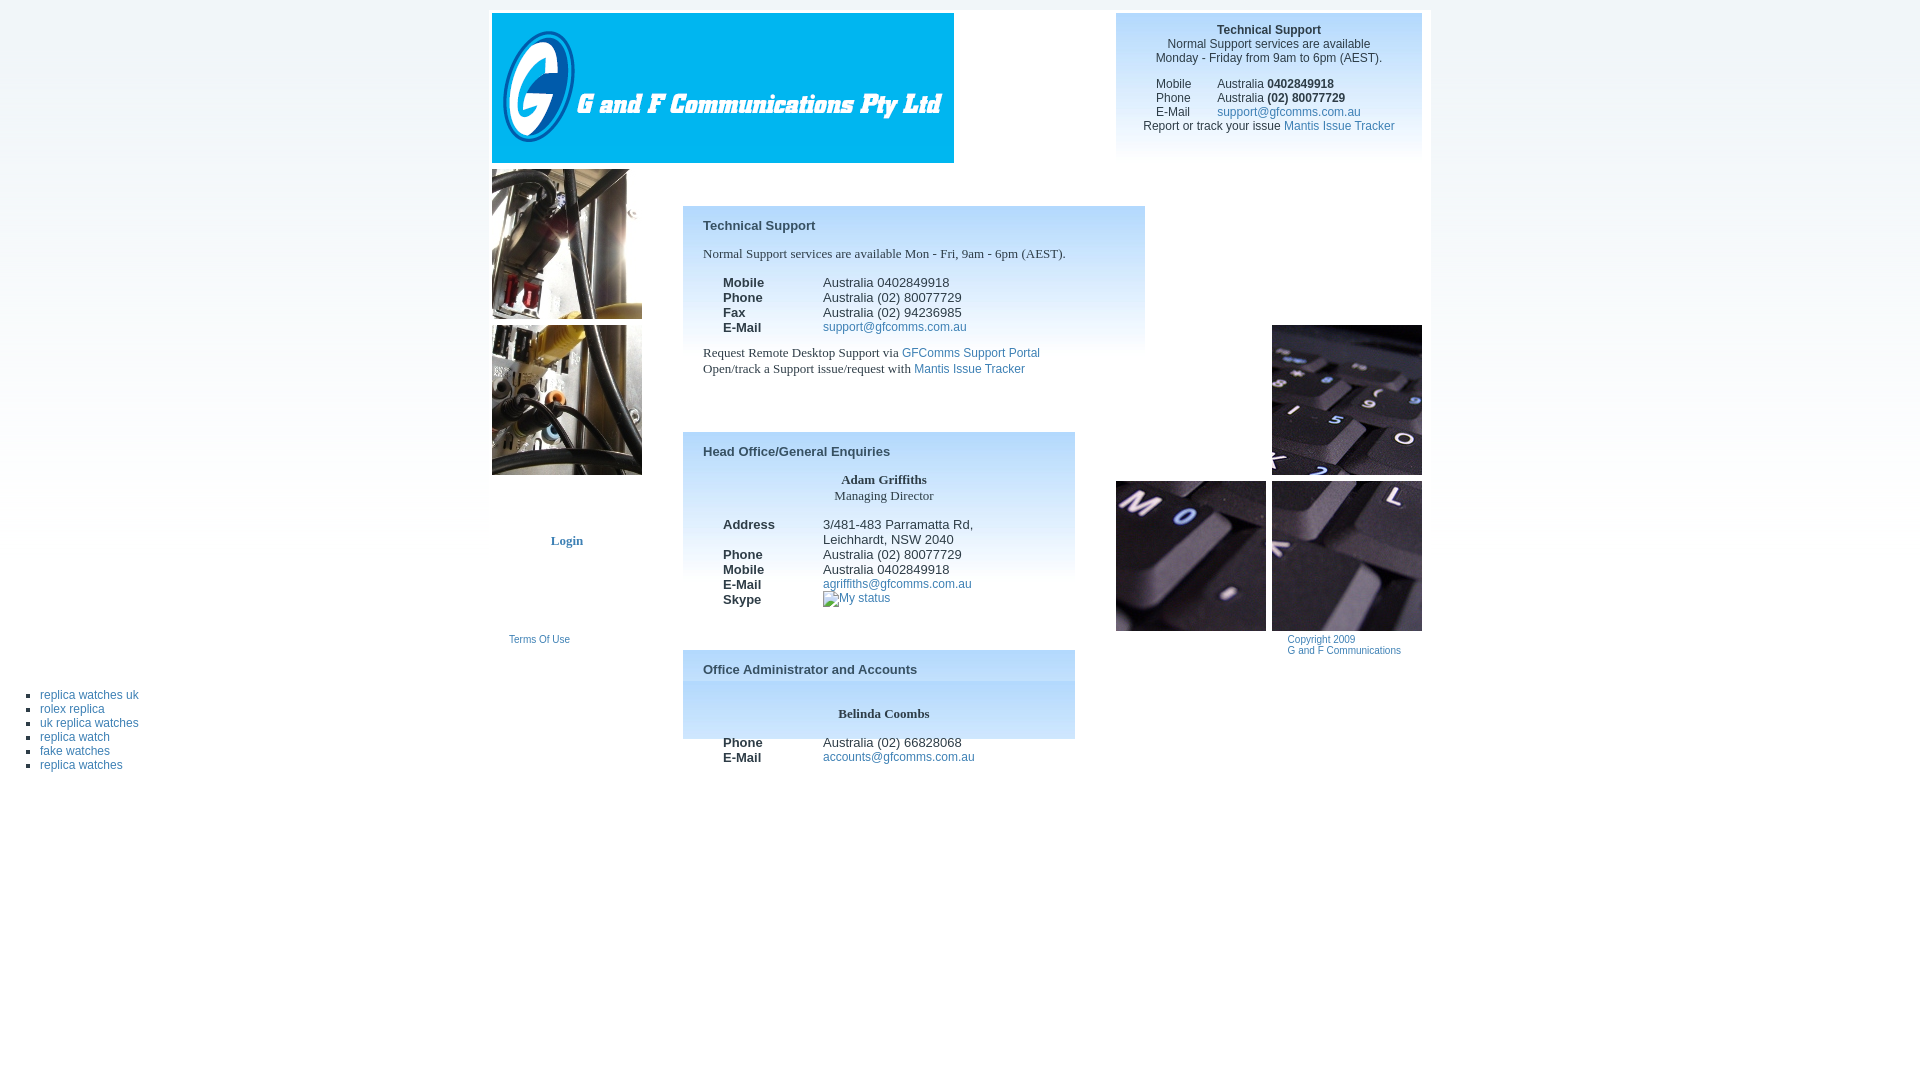 The image size is (1920, 1080). What do you see at coordinates (970, 369) in the screenshot?
I see `Mantis Issue Tracker` at bounding box center [970, 369].